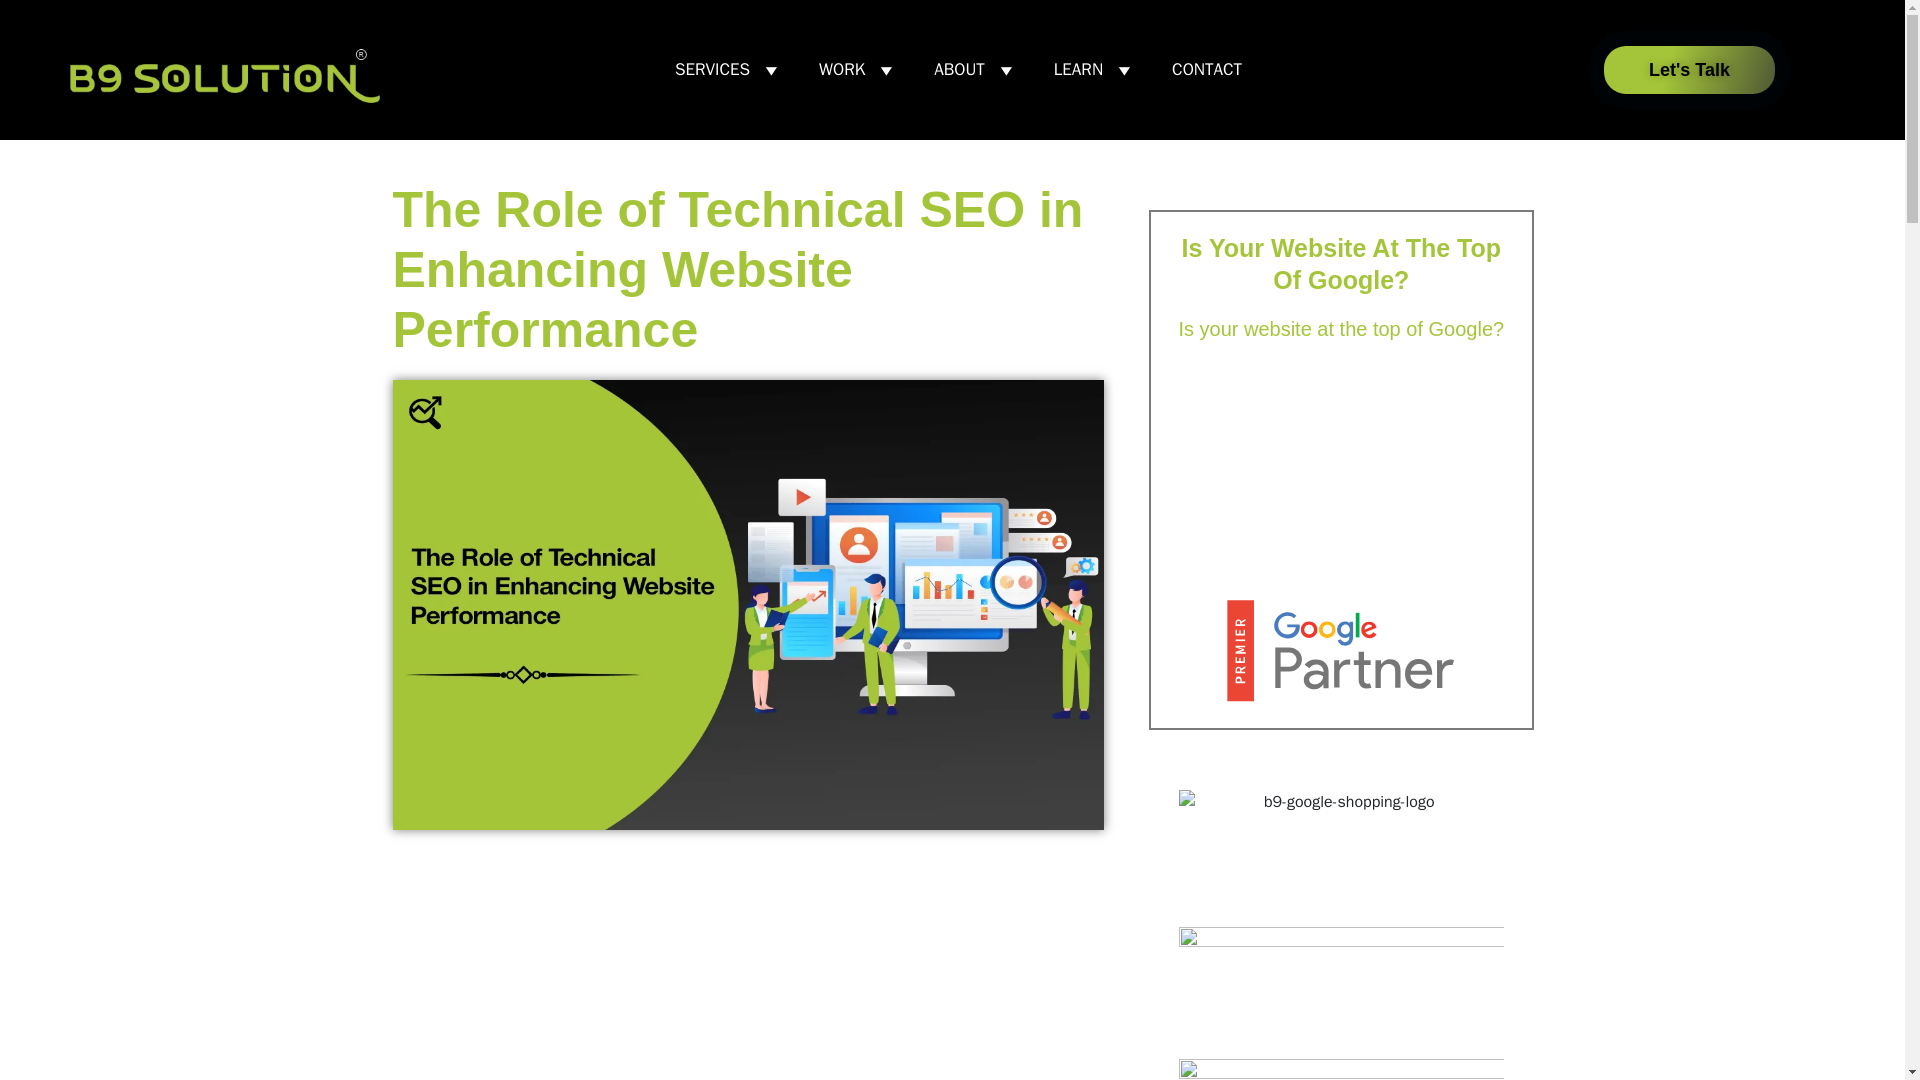 This screenshot has width=1920, height=1080. Describe the element at coordinates (858, 69) in the screenshot. I see `WORK` at that location.